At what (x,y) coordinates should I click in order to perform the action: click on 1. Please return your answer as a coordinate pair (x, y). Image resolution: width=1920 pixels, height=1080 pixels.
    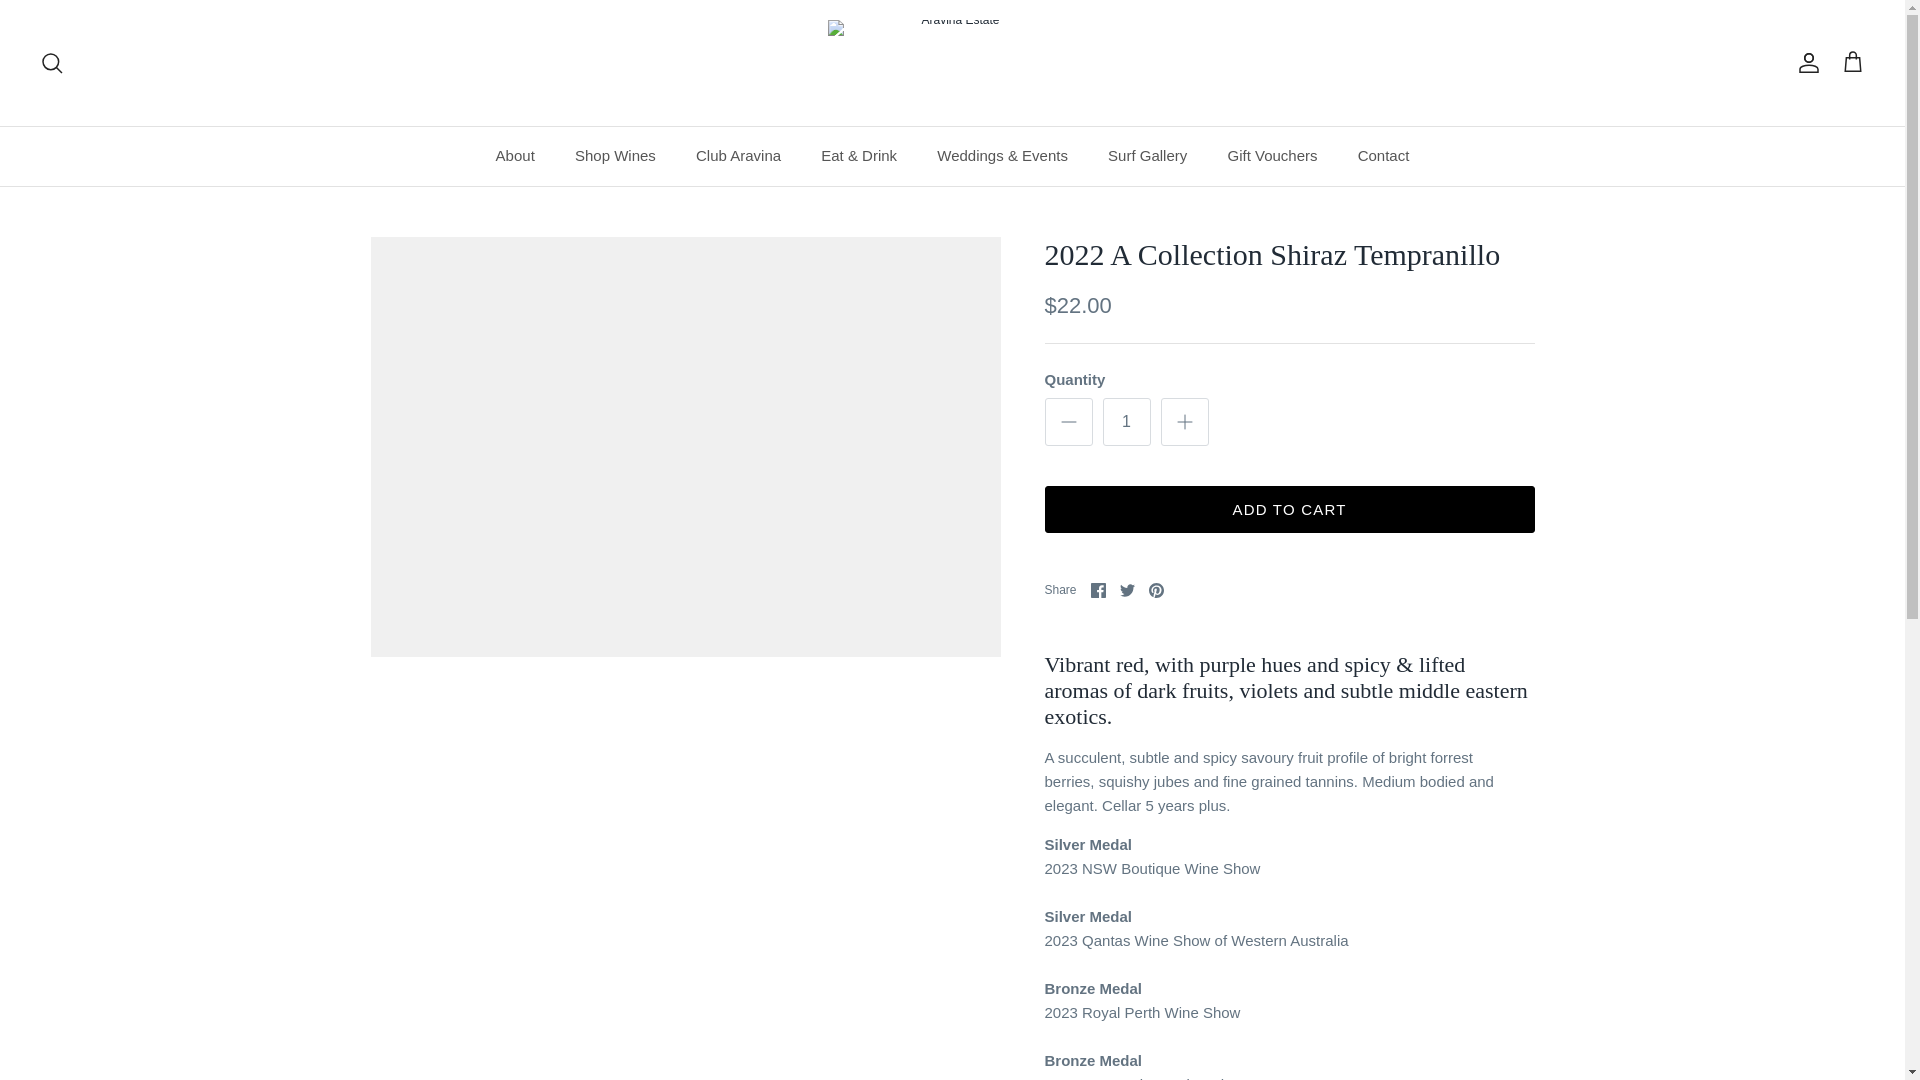
    Looking at the image, I should click on (1126, 422).